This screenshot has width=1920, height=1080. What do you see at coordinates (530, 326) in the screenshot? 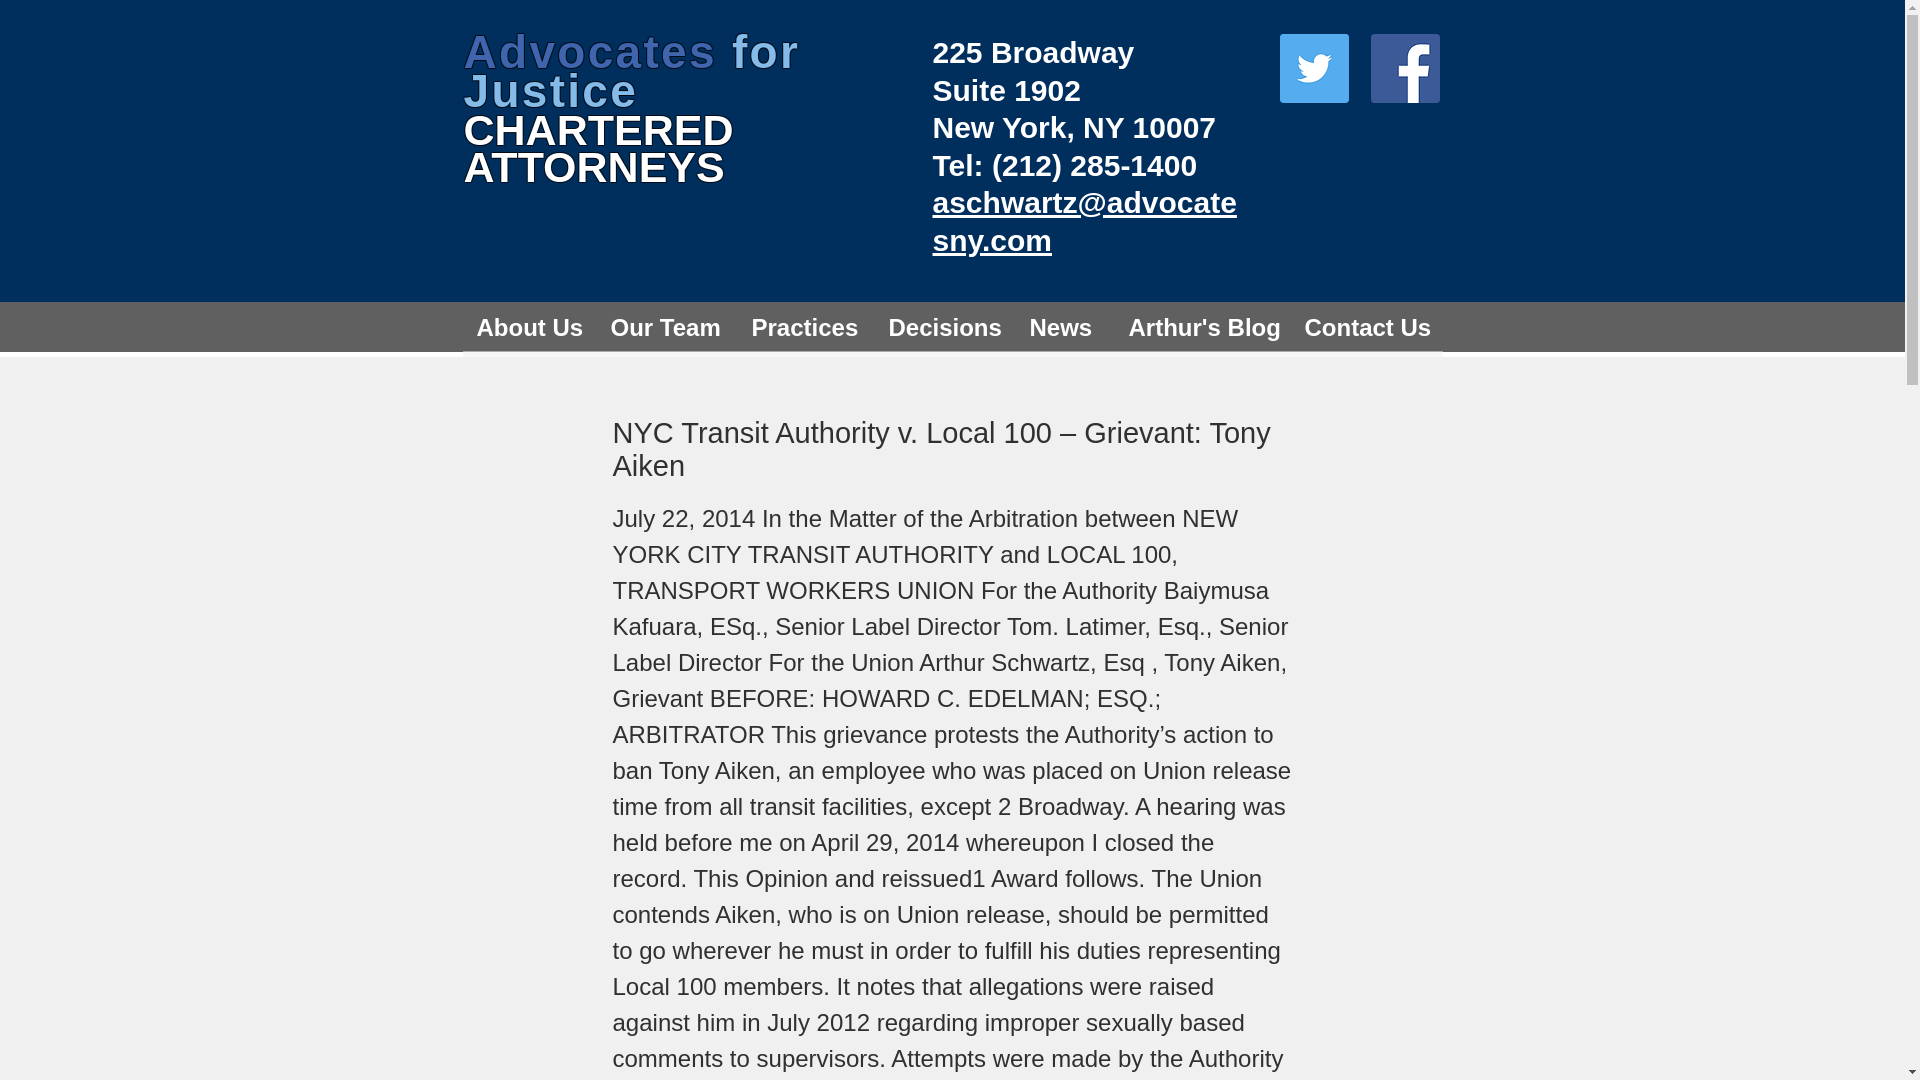
I see `About Us` at bounding box center [530, 326].